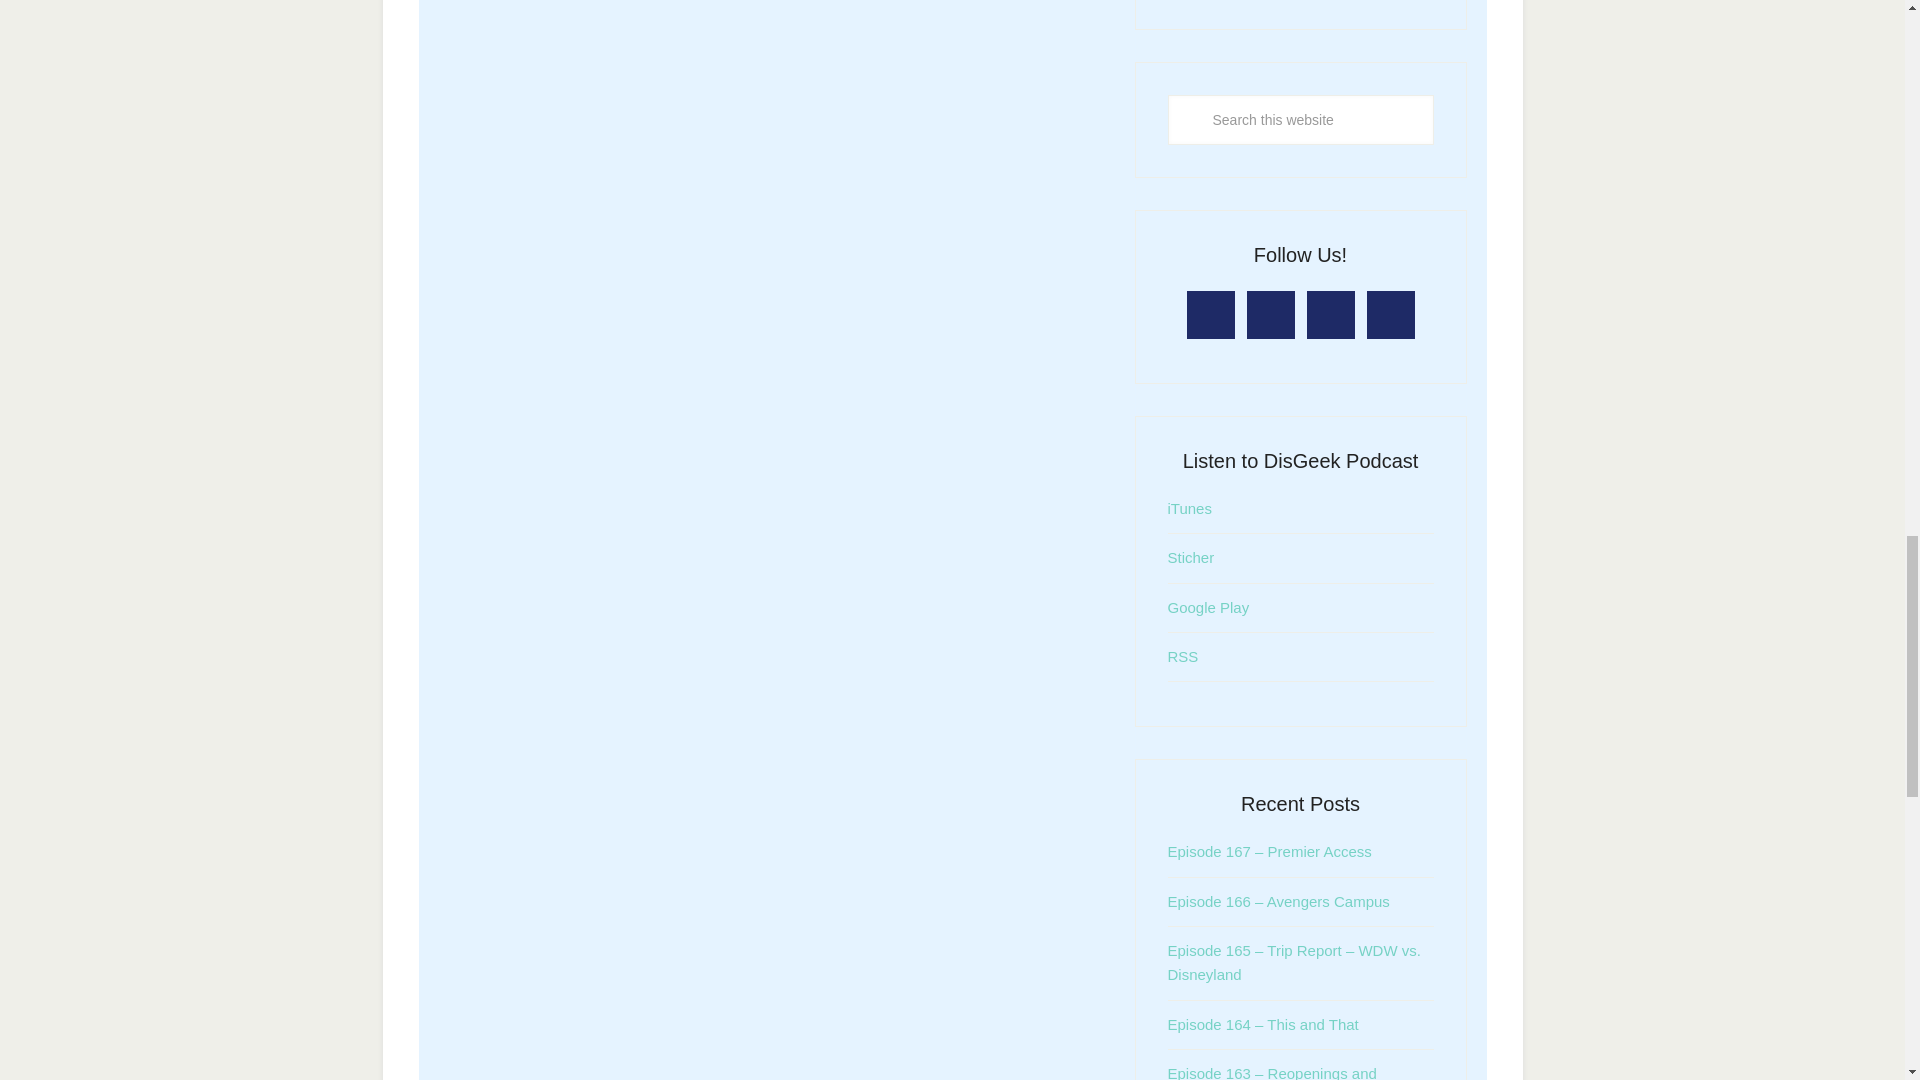  I want to click on RSS, so click(1182, 656).